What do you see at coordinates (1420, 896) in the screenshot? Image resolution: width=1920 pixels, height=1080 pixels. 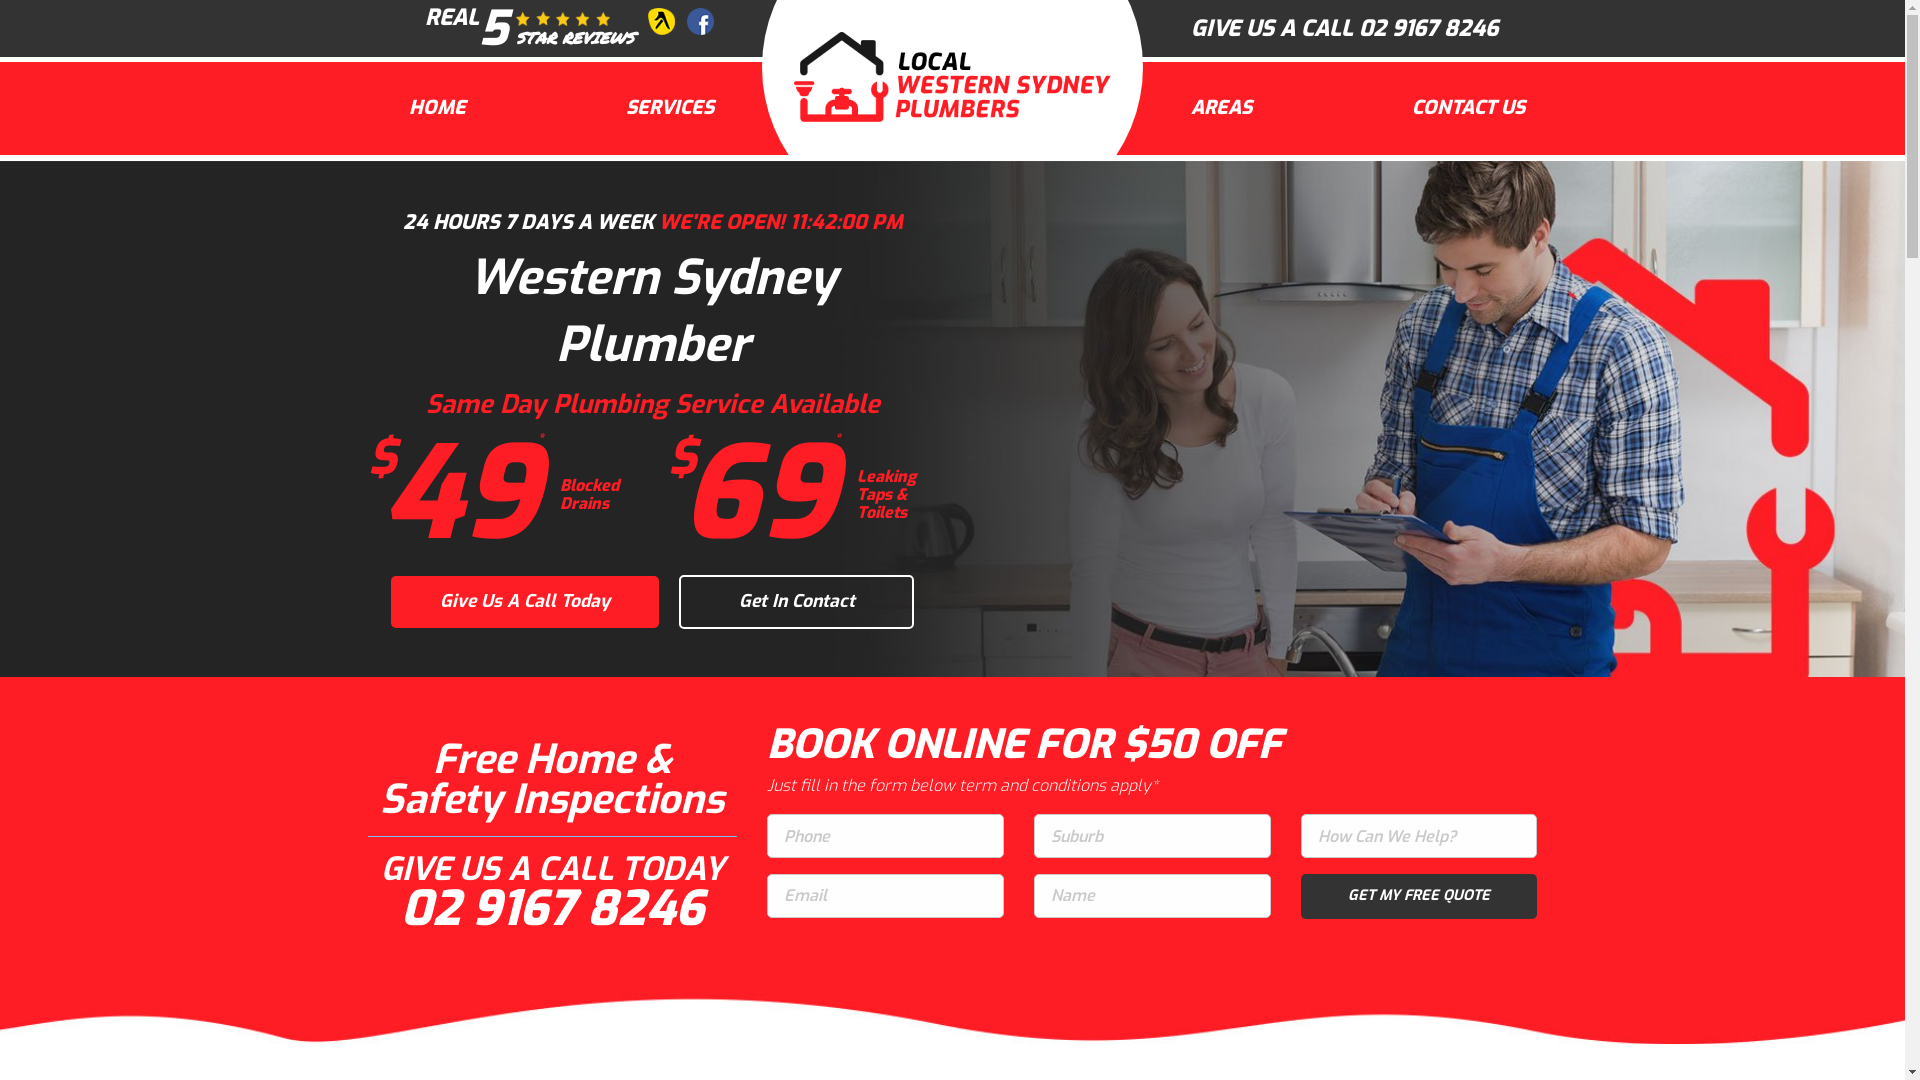 I see `GET MY FREE QUOTE` at bounding box center [1420, 896].